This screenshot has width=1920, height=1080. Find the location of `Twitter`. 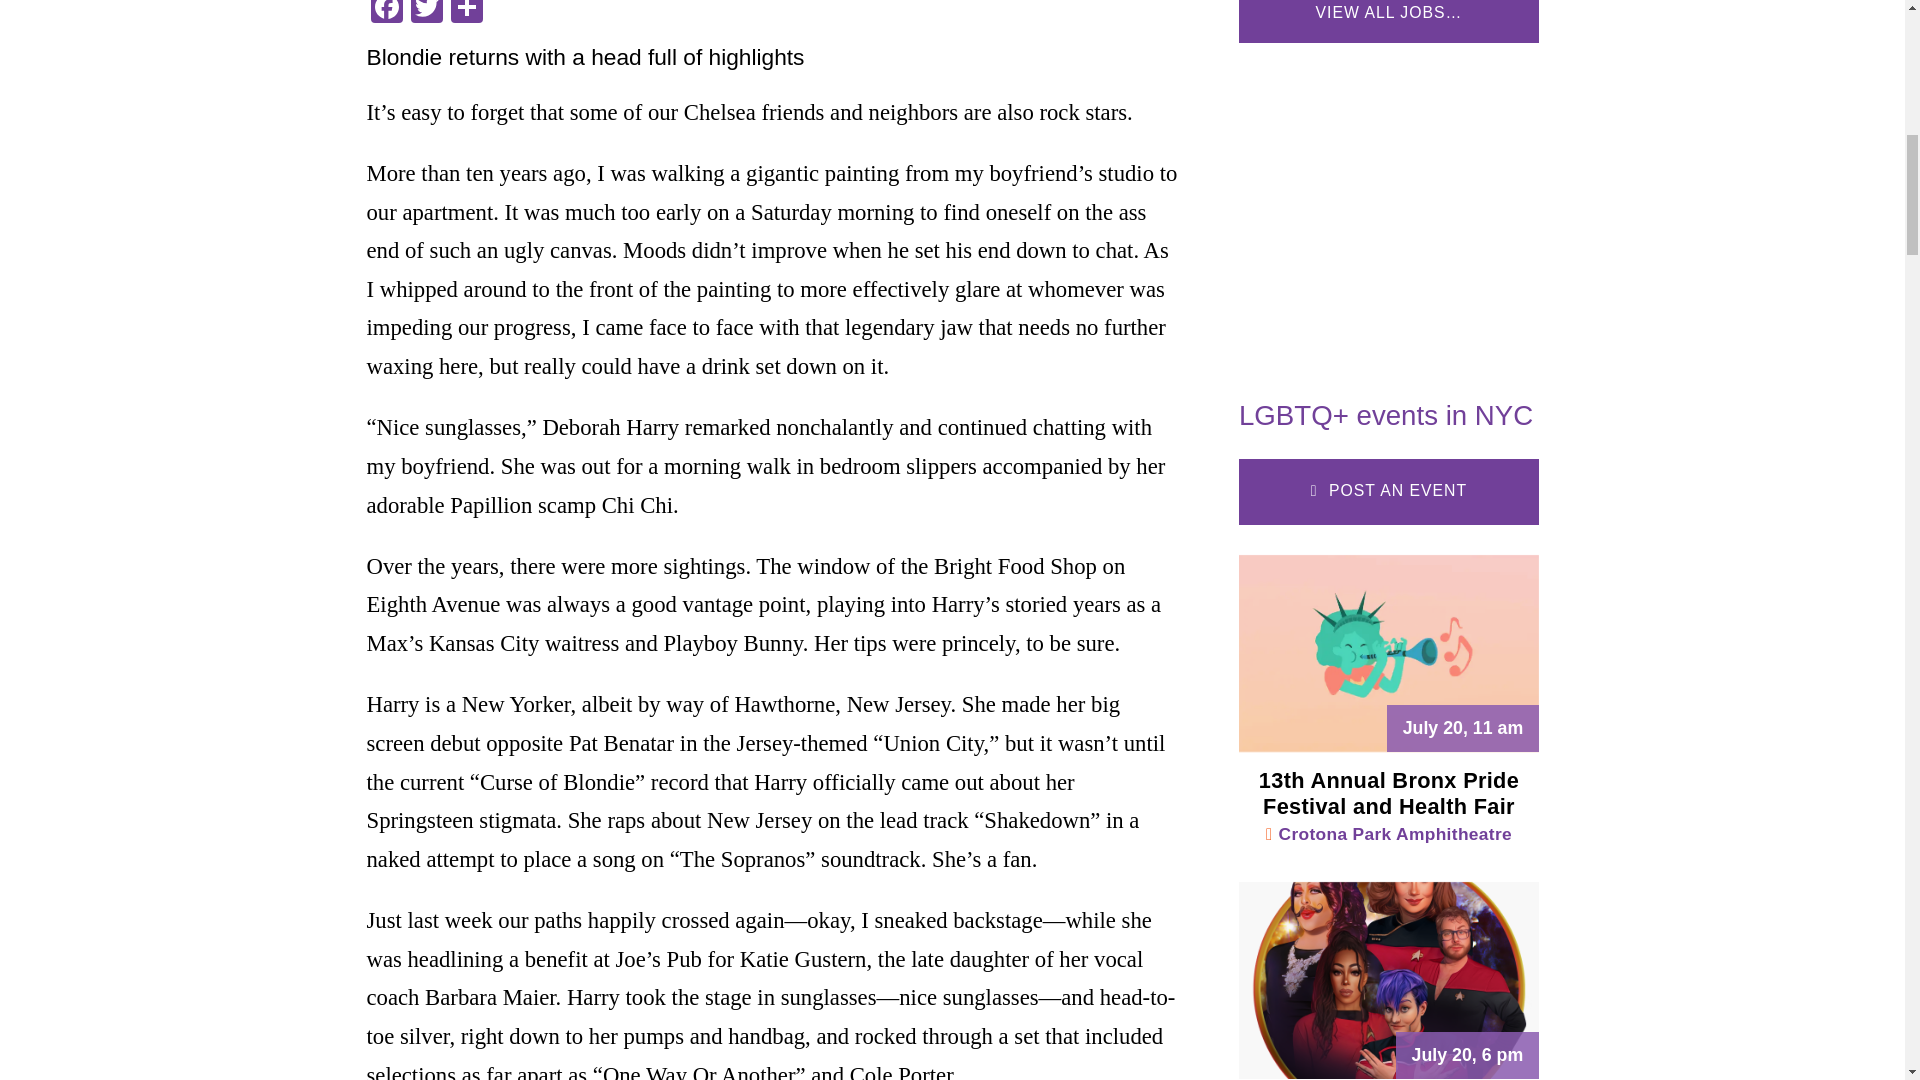

Twitter is located at coordinates (425, 14).